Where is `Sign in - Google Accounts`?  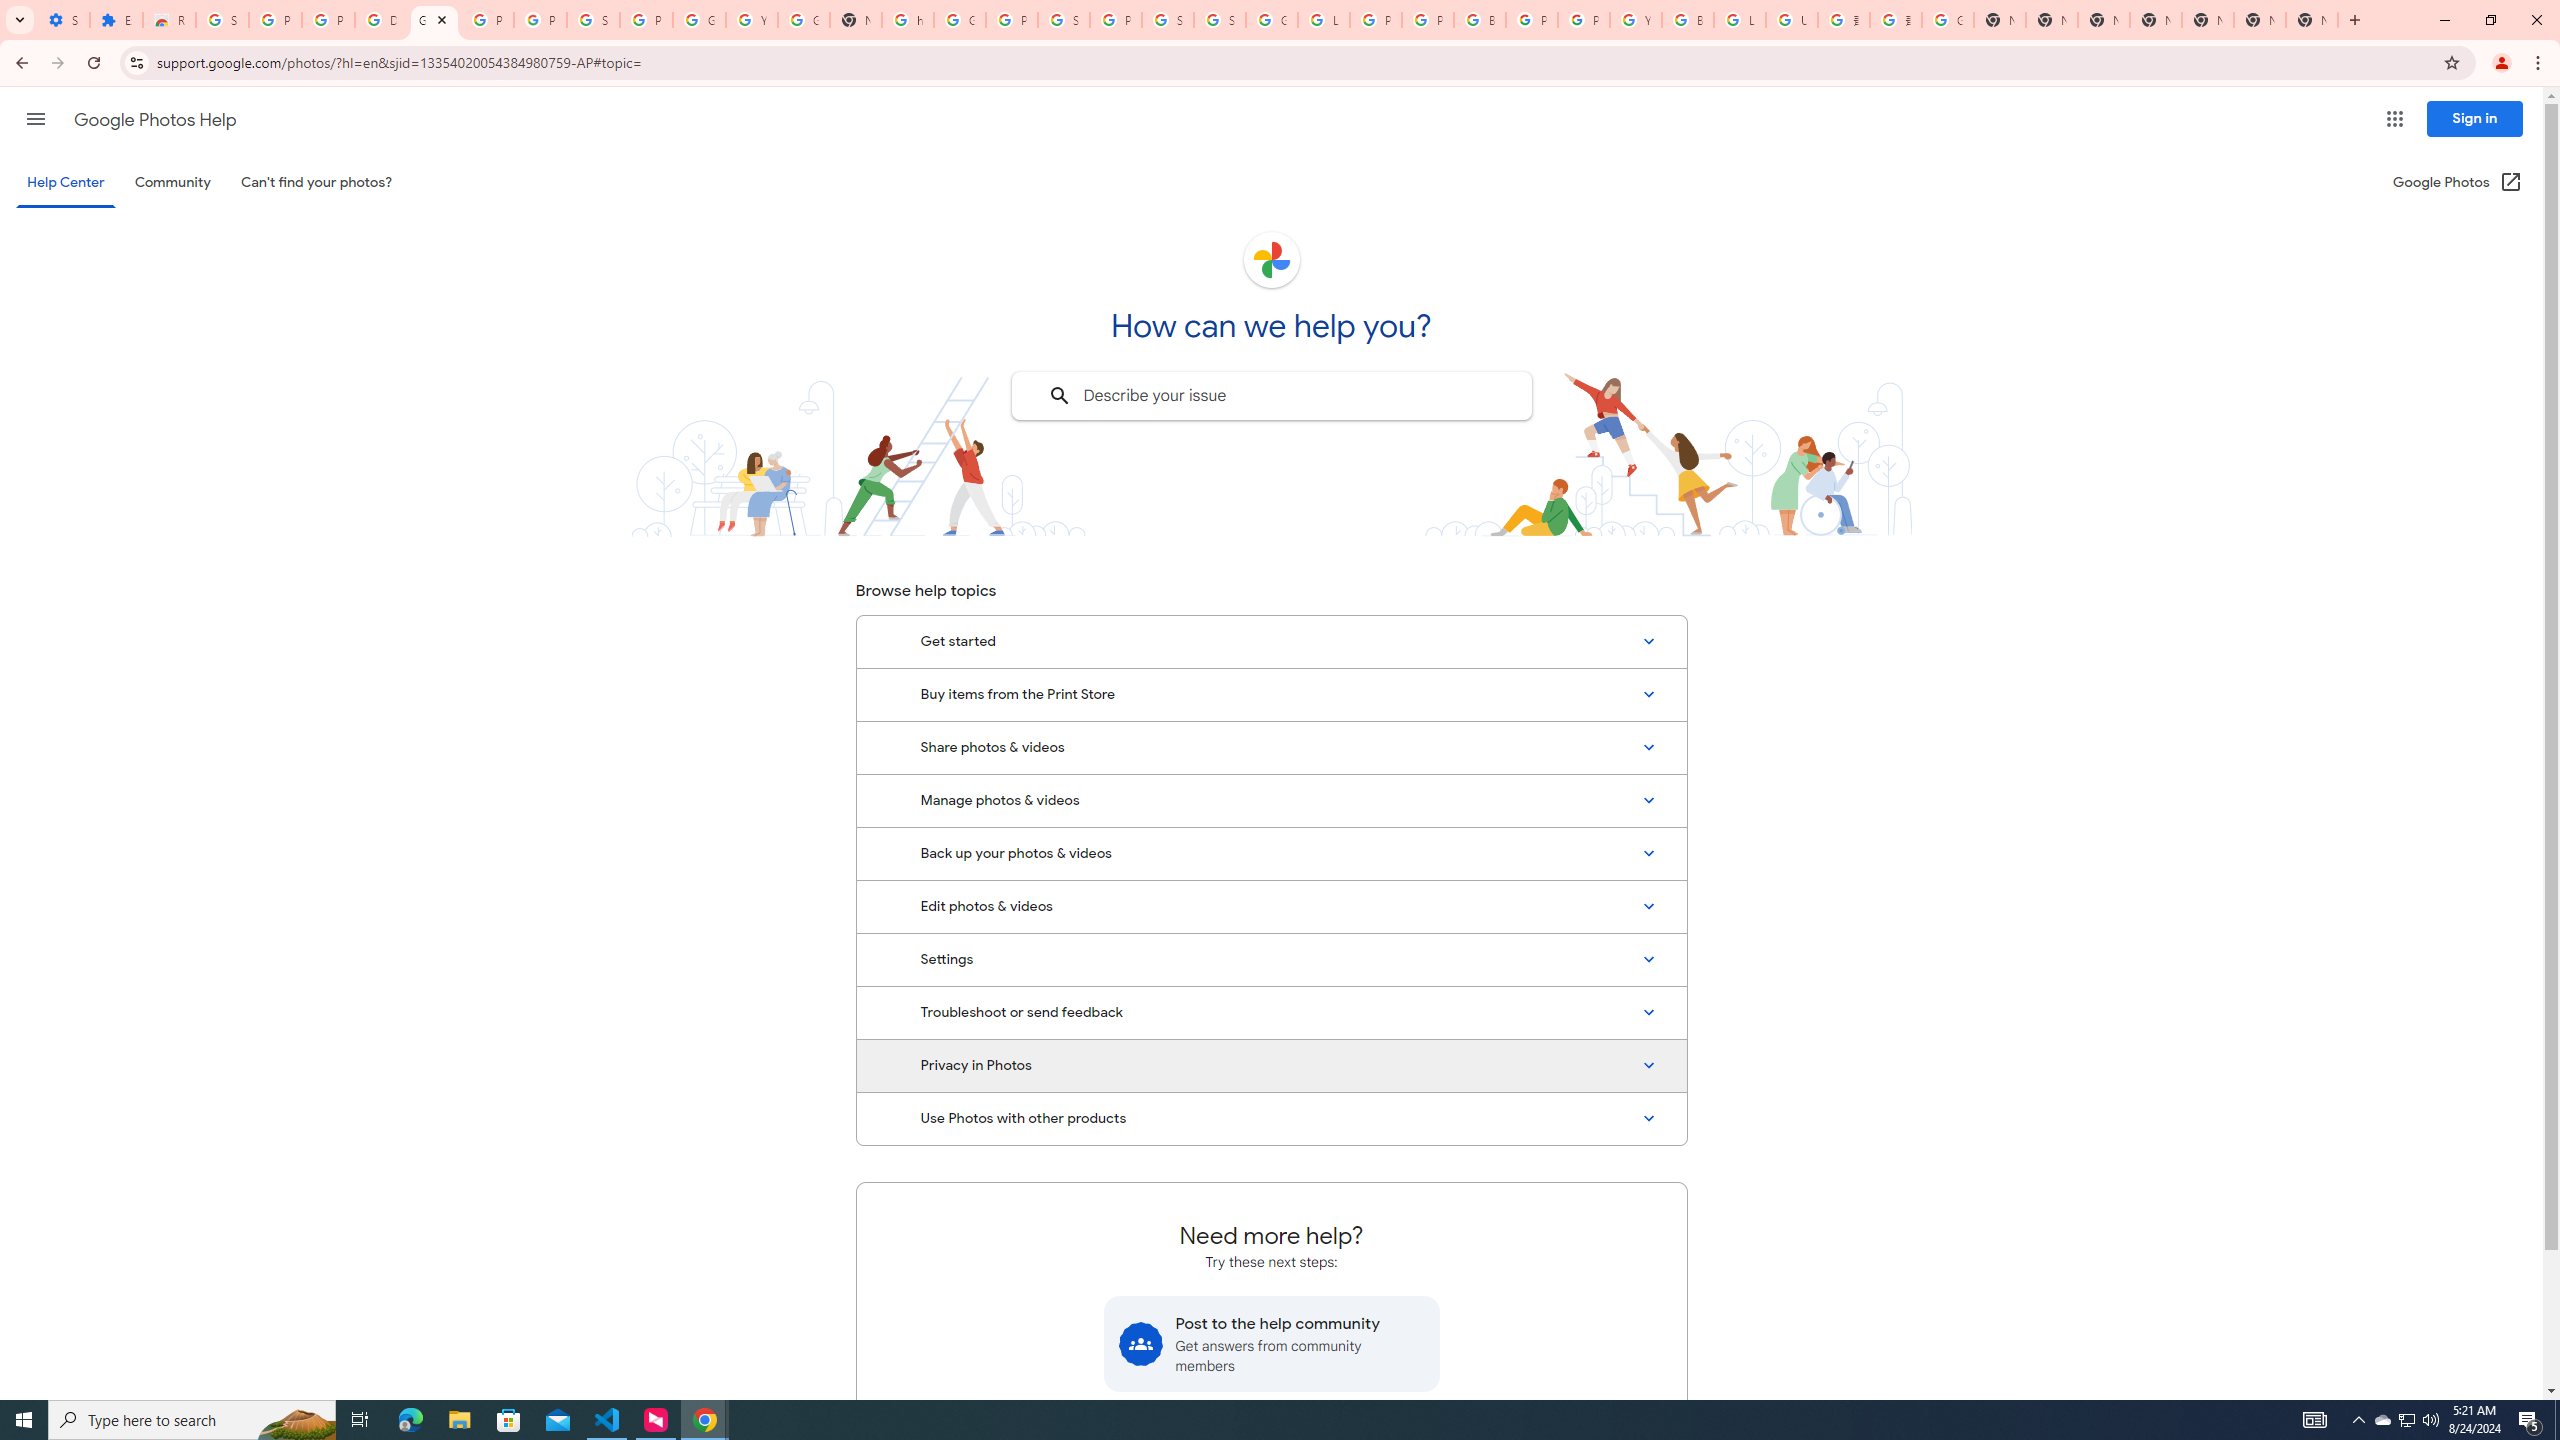
Sign in - Google Accounts is located at coordinates (222, 20).